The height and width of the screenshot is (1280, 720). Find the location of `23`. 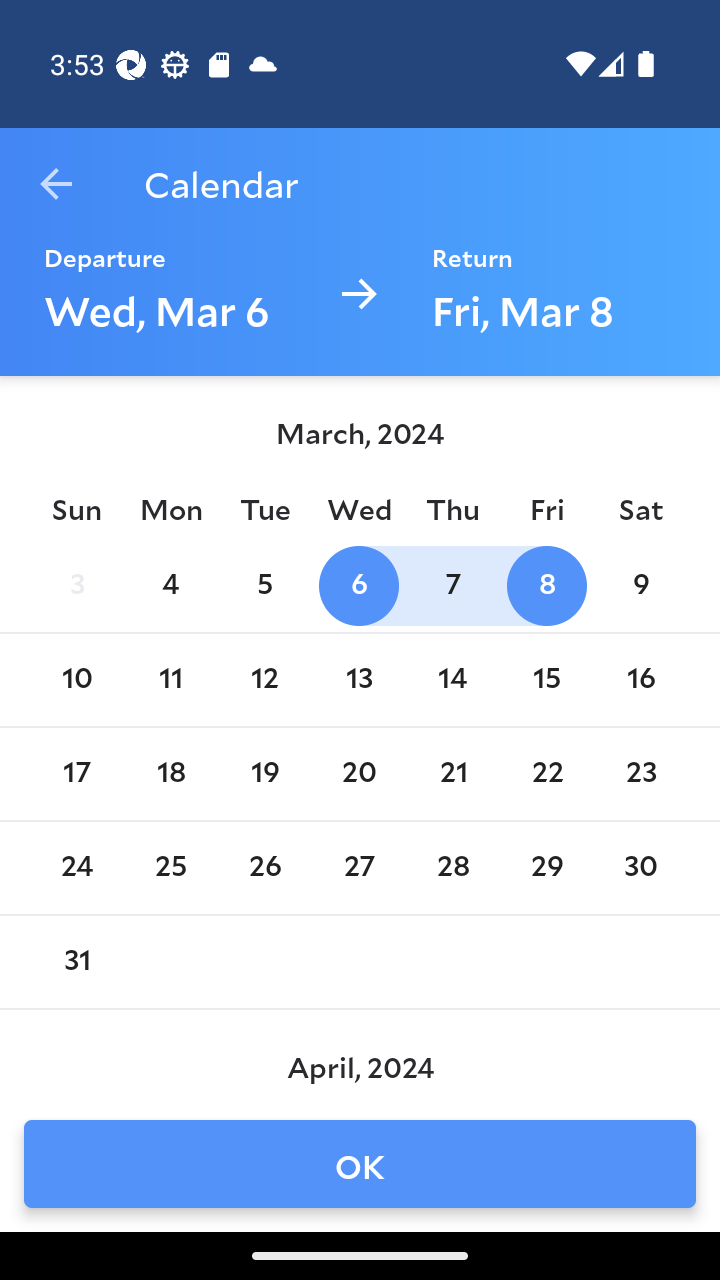

23 is located at coordinates (641, 774).